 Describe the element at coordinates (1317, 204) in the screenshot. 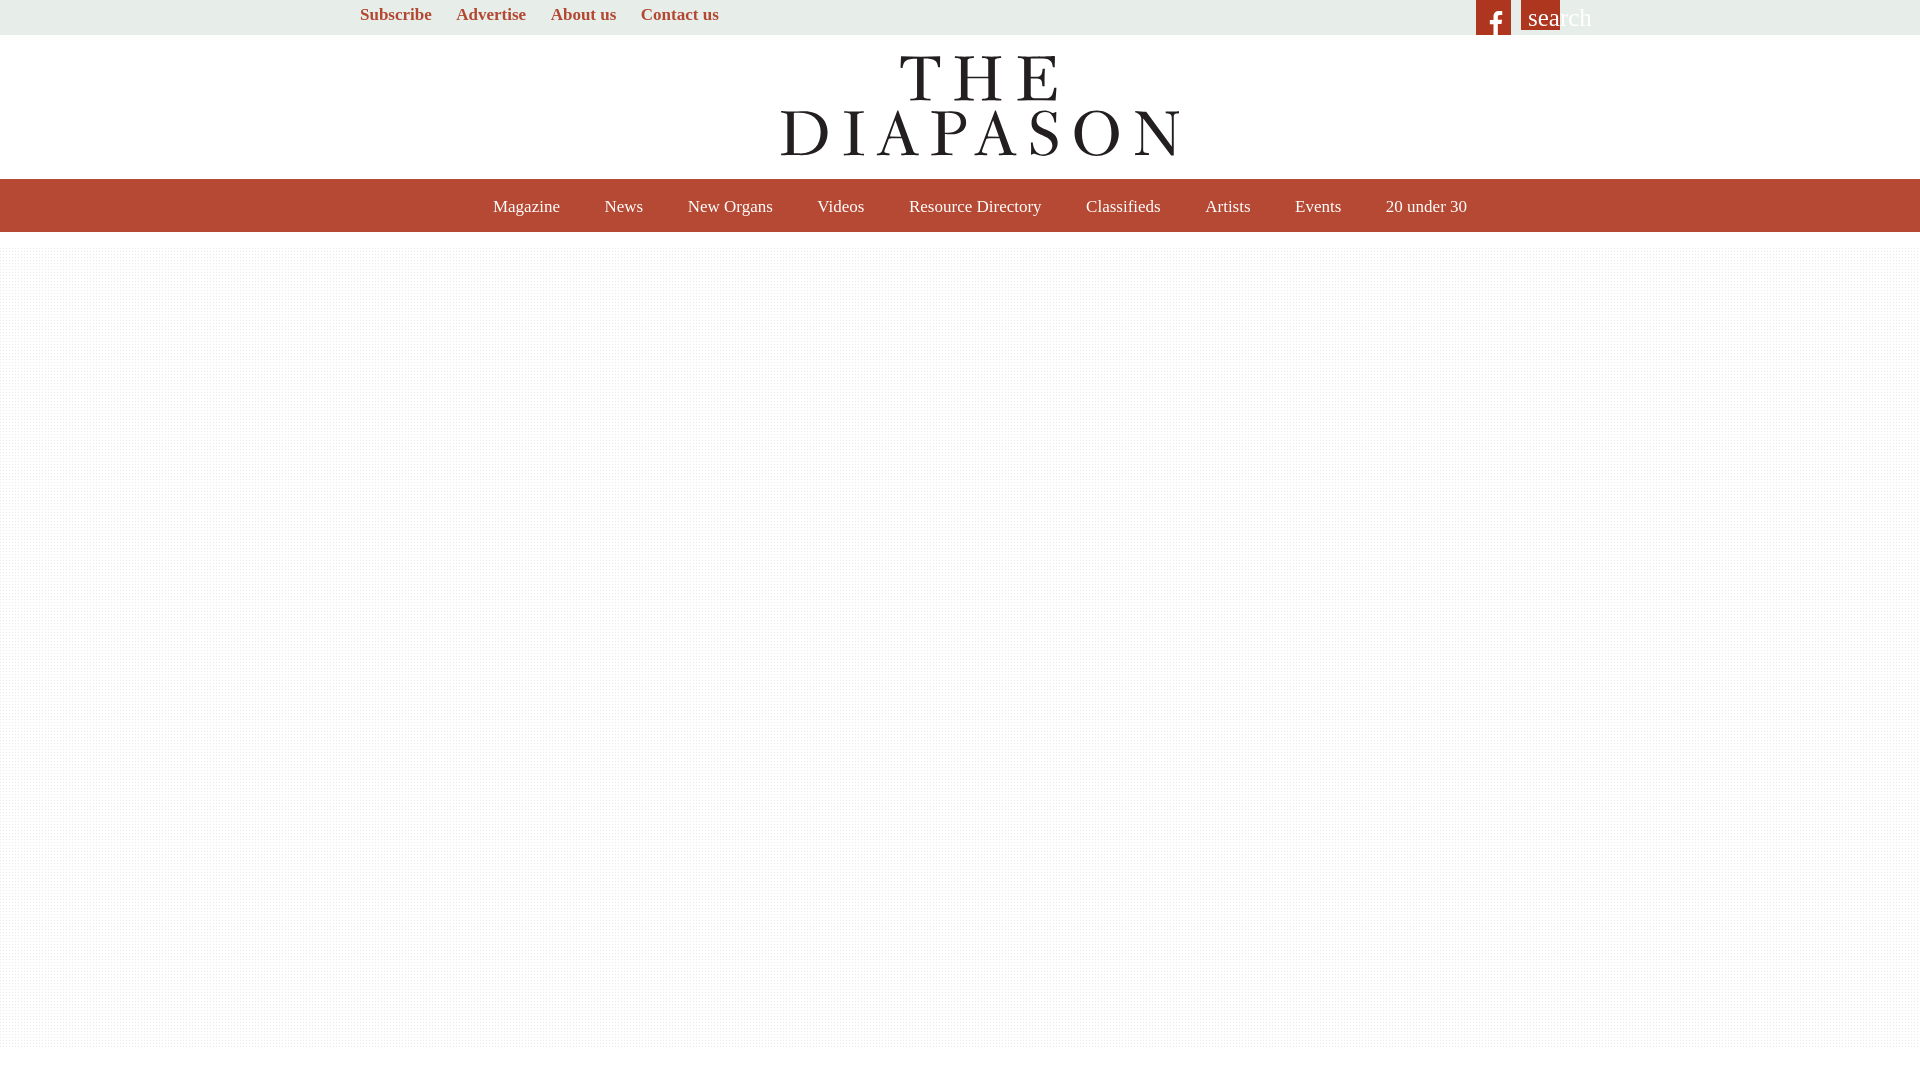

I see `Events` at that location.